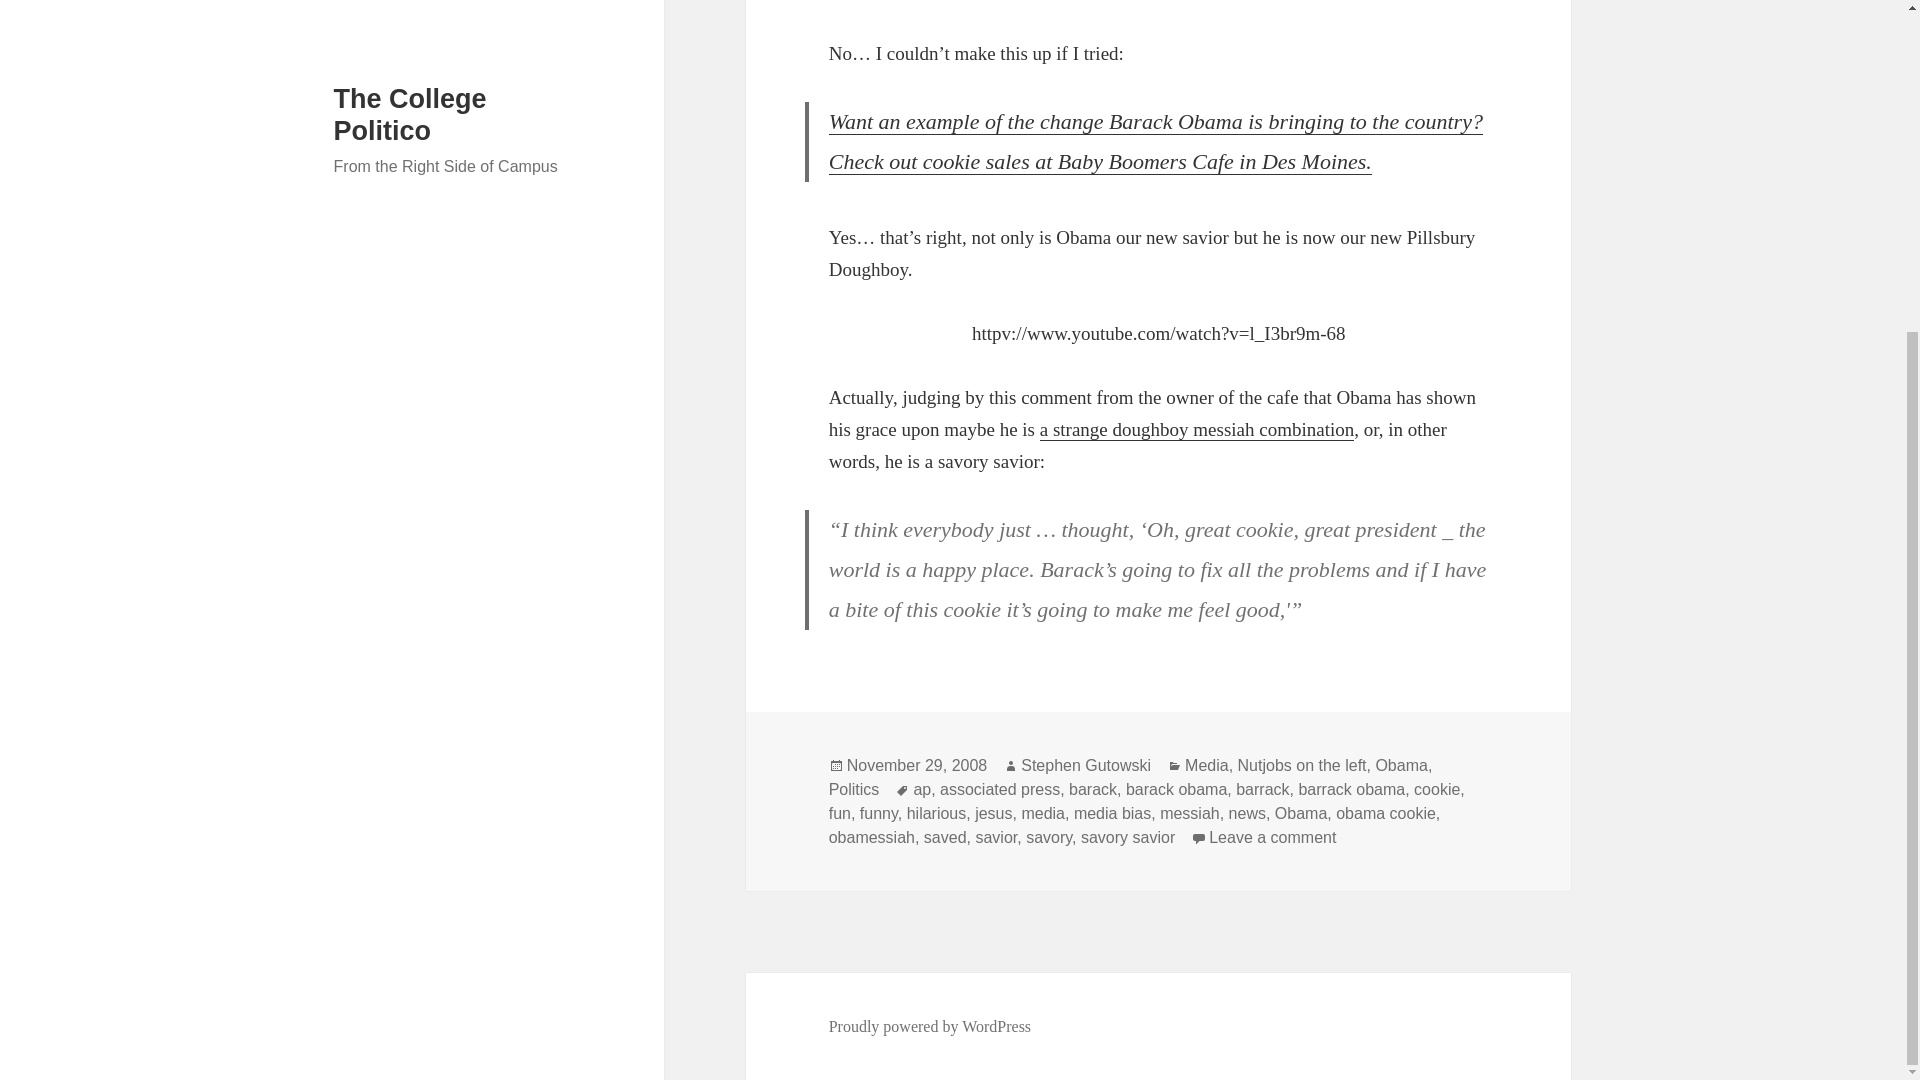  Describe the element at coordinates (1206, 766) in the screenshot. I see `Media` at that location.